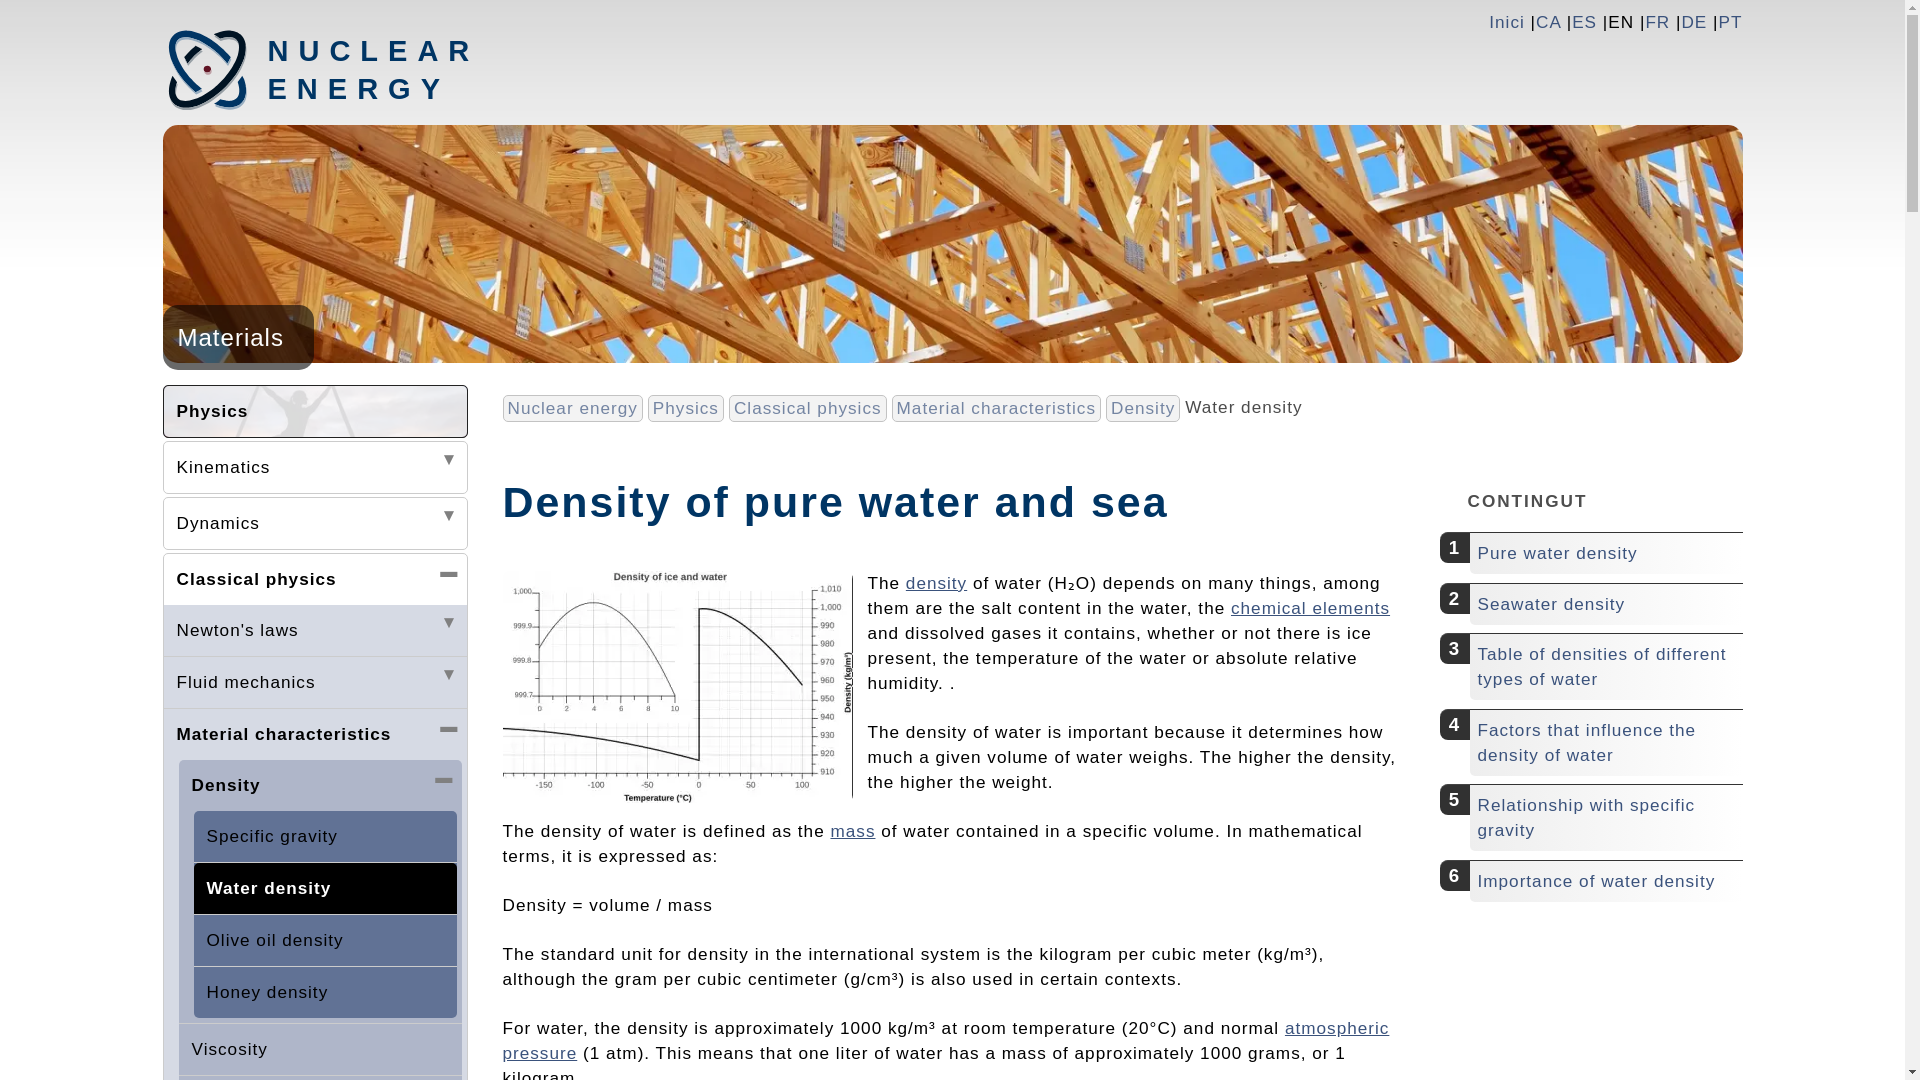 The image size is (1920, 1080). I want to click on FR, so click(1658, 22).